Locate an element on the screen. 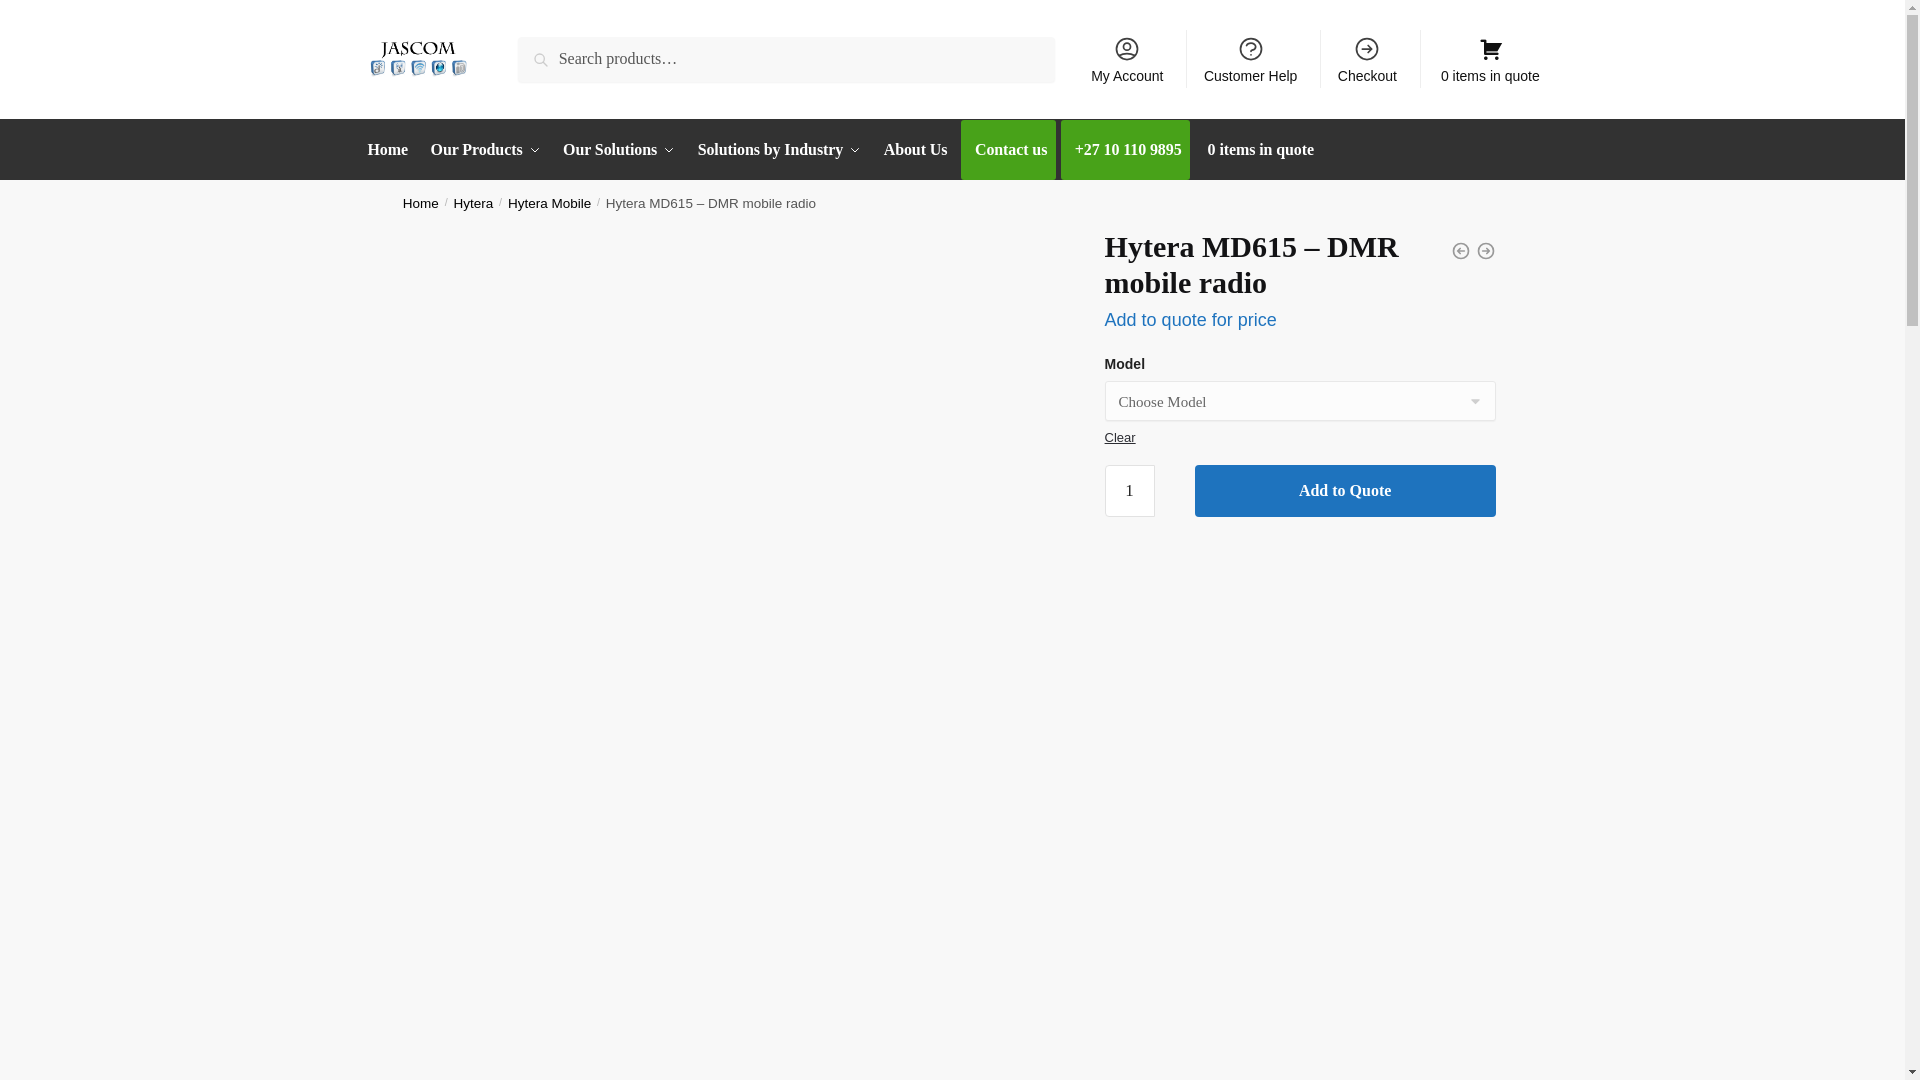 Image resolution: width=1920 pixels, height=1080 pixels. 0 items in quote is located at coordinates (1488, 47).